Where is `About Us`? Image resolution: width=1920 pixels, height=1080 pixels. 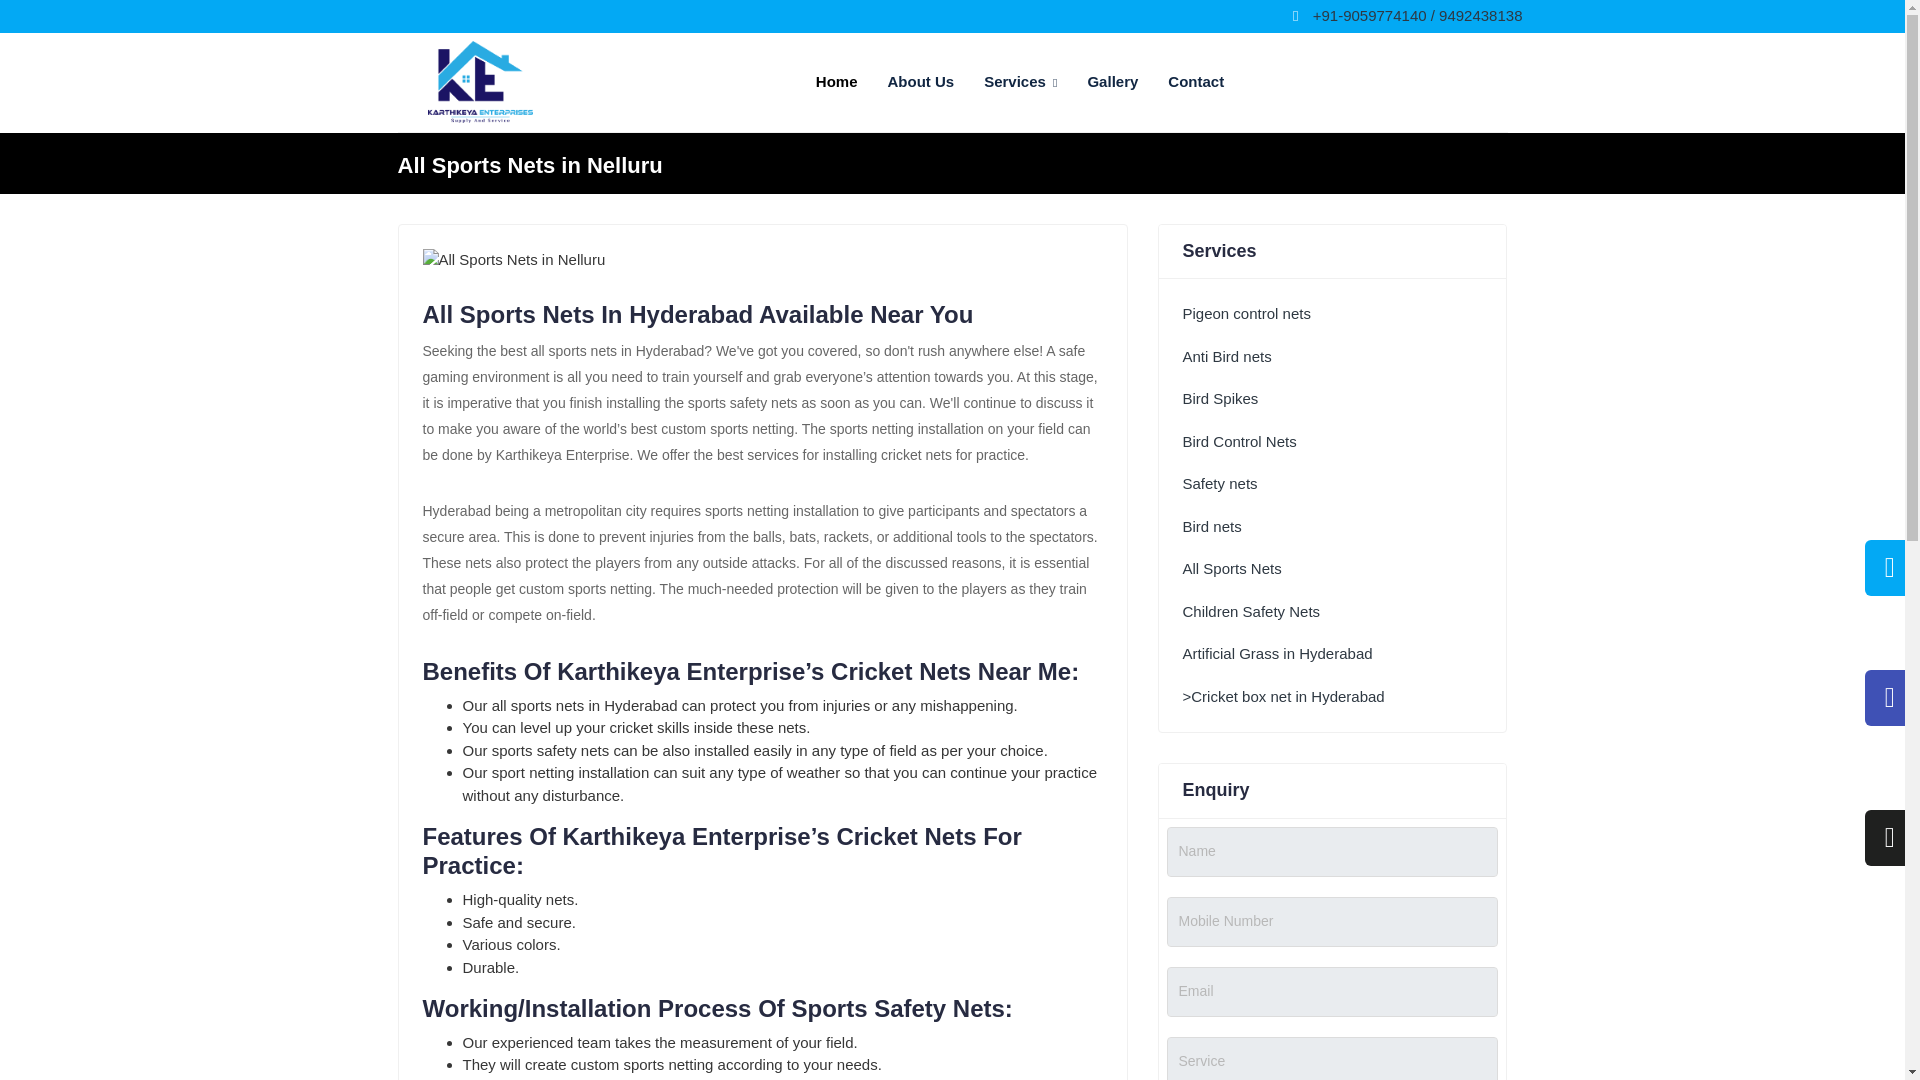 About Us is located at coordinates (920, 82).